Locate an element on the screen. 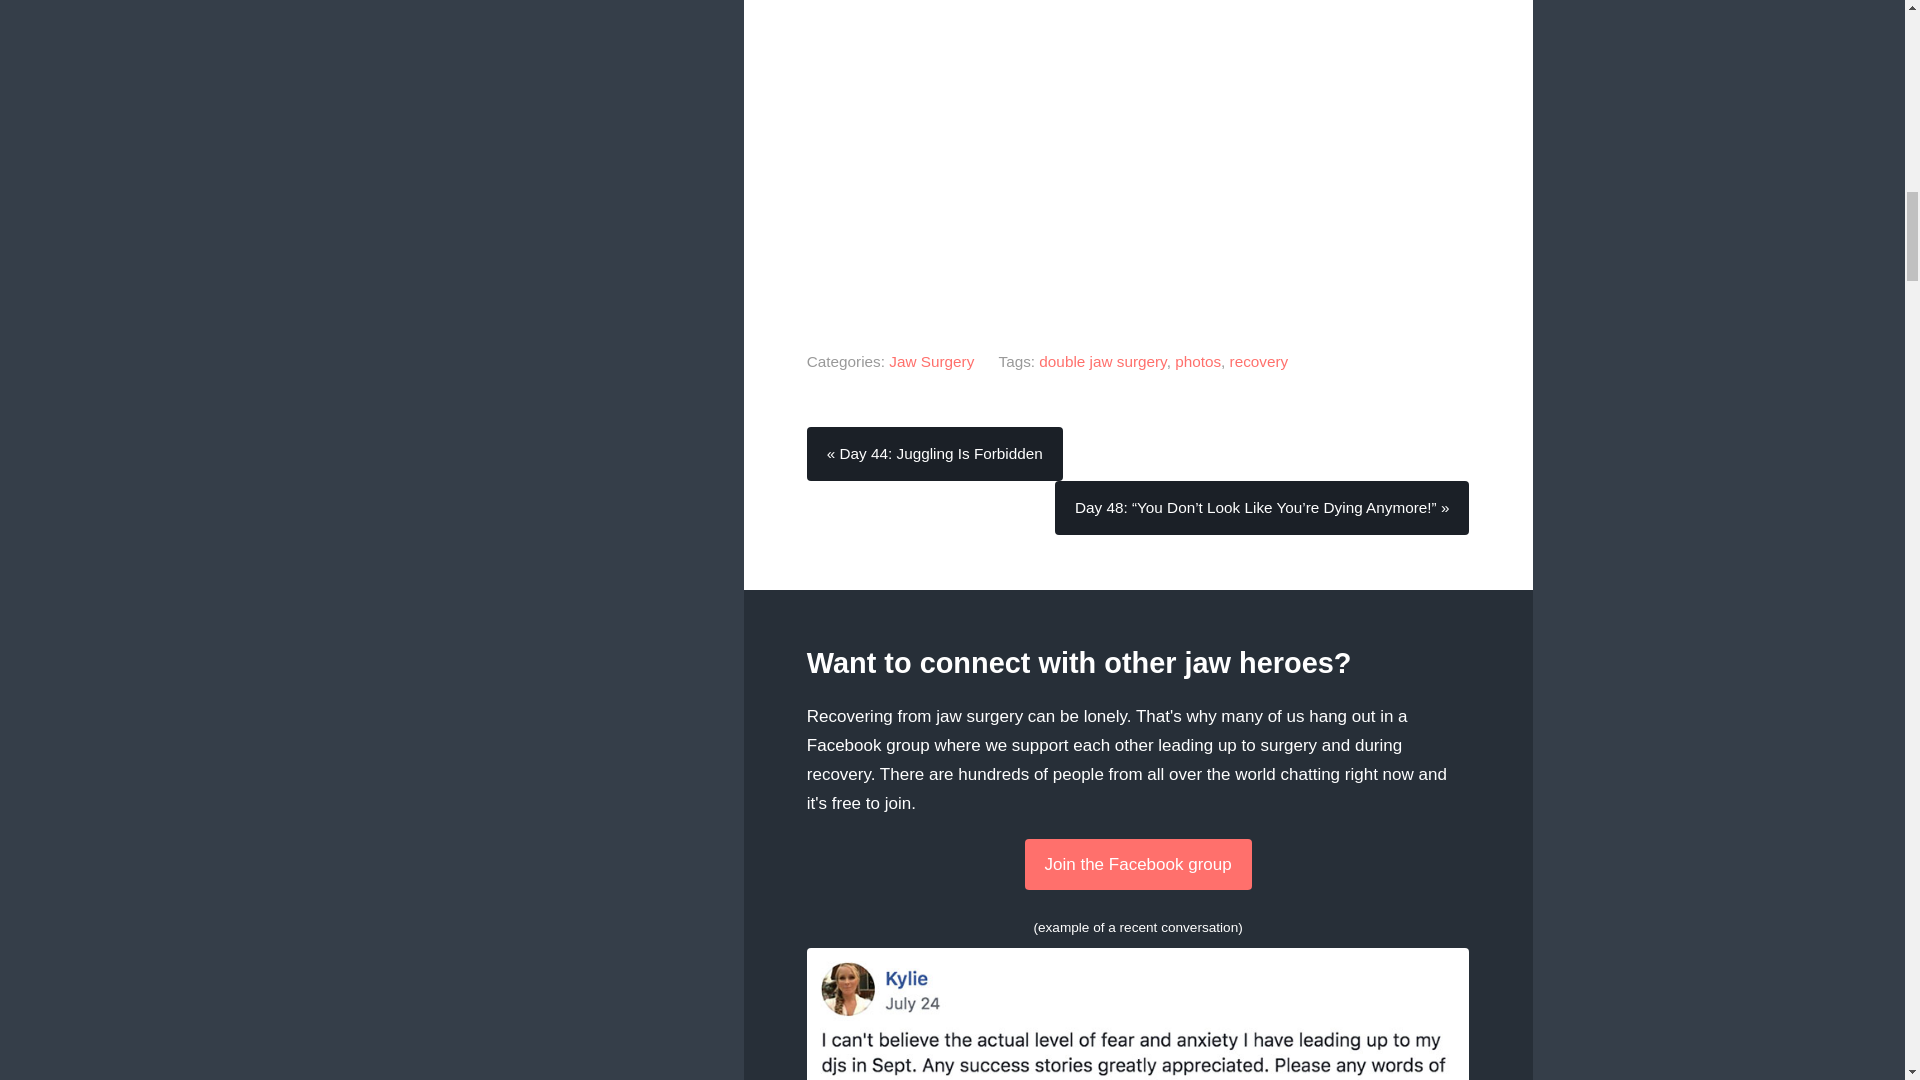 The width and height of the screenshot is (1920, 1080). Previous post: Day 44: Juggling Is Forbidden is located at coordinates (934, 453).